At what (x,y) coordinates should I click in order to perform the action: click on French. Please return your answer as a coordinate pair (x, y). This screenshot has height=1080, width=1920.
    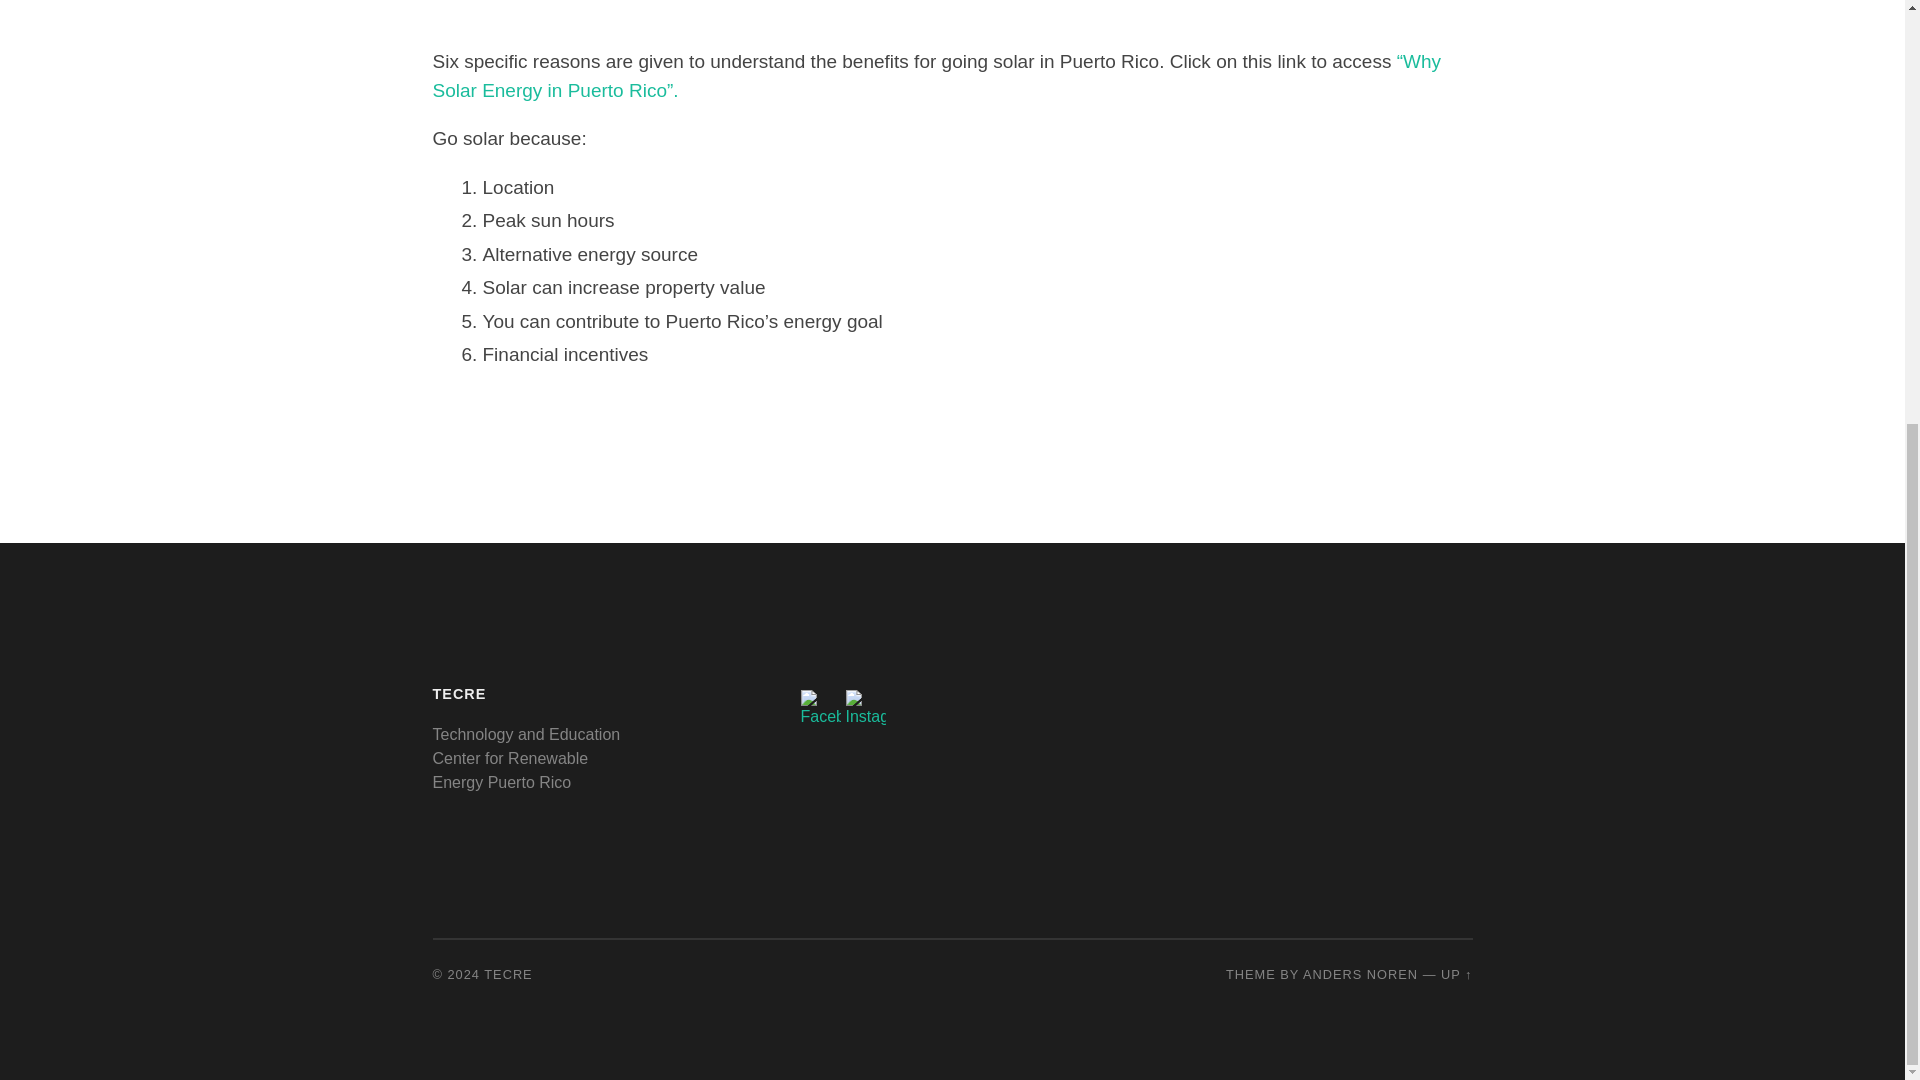
    Looking at the image, I should click on (1428, 693).